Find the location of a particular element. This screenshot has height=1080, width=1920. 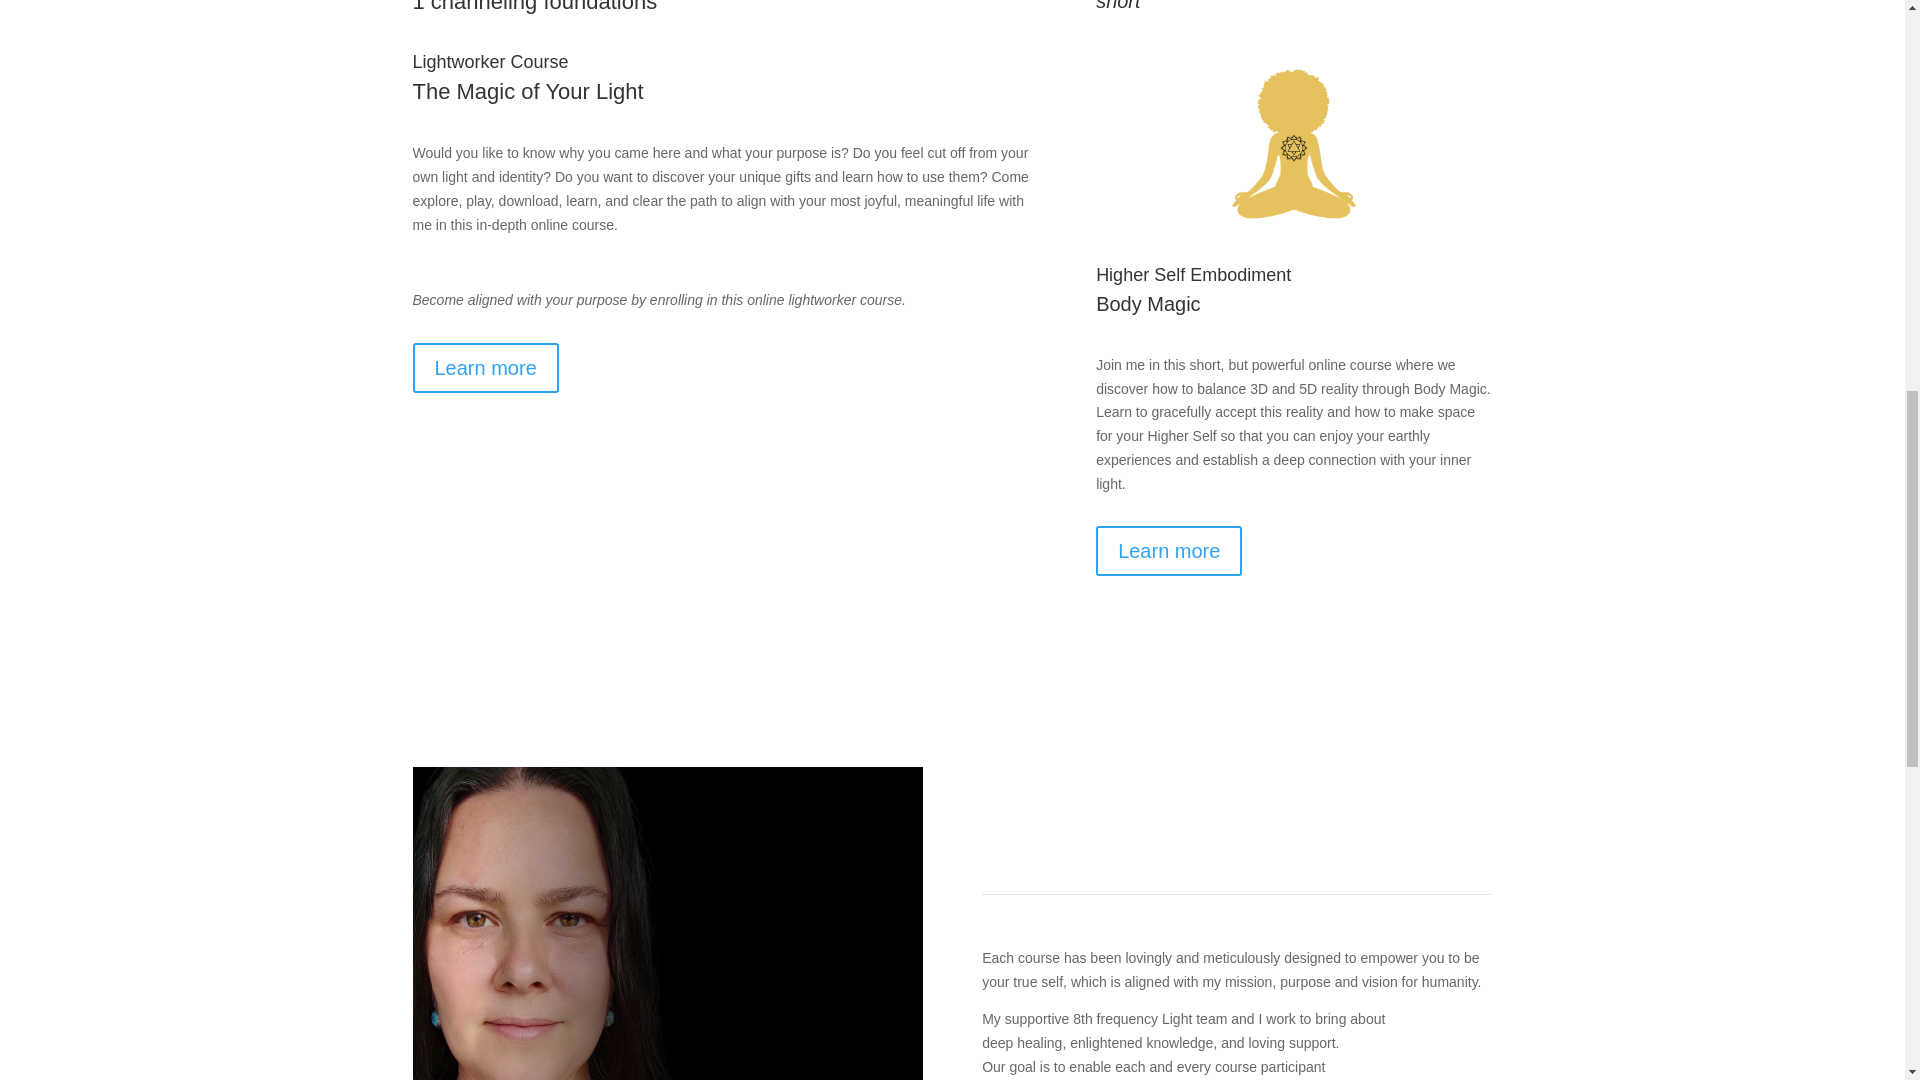

Learn more is located at coordinates (1169, 550).